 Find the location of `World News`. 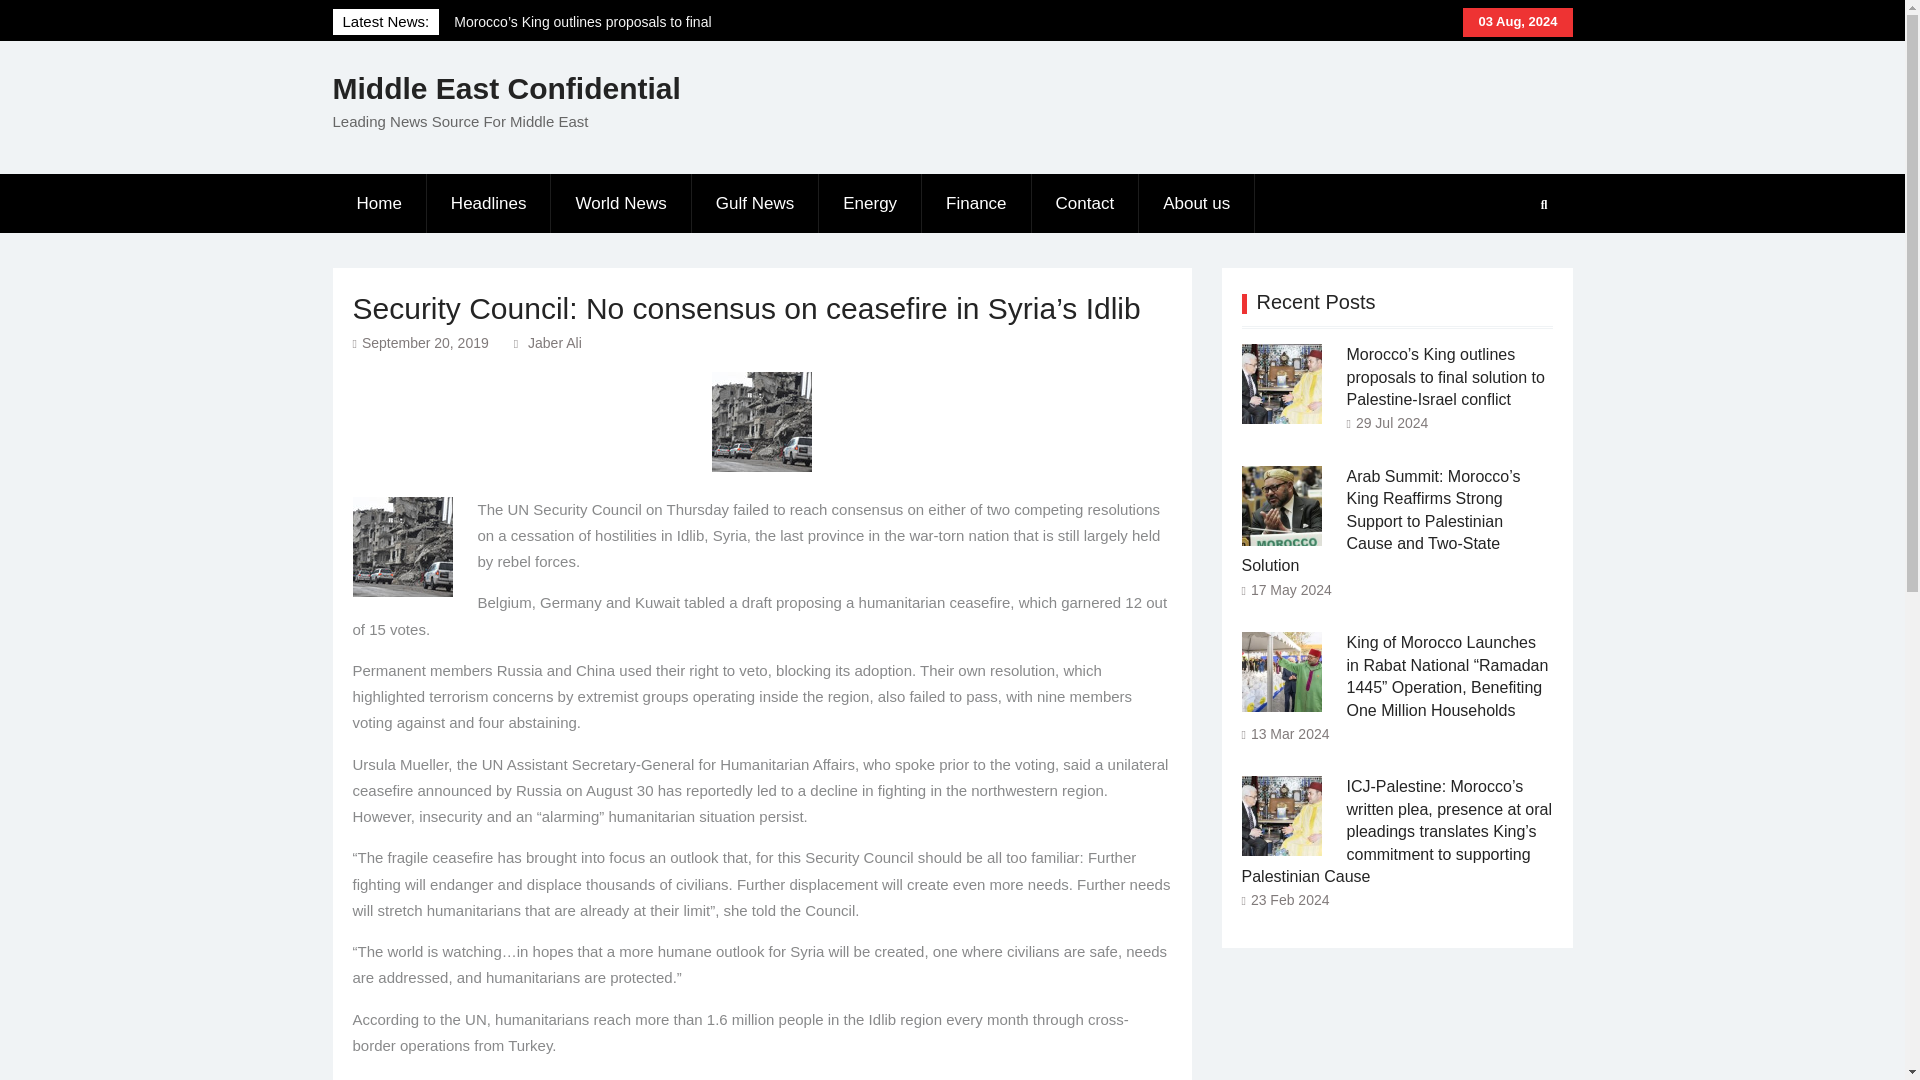

World News is located at coordinates (621, 204).